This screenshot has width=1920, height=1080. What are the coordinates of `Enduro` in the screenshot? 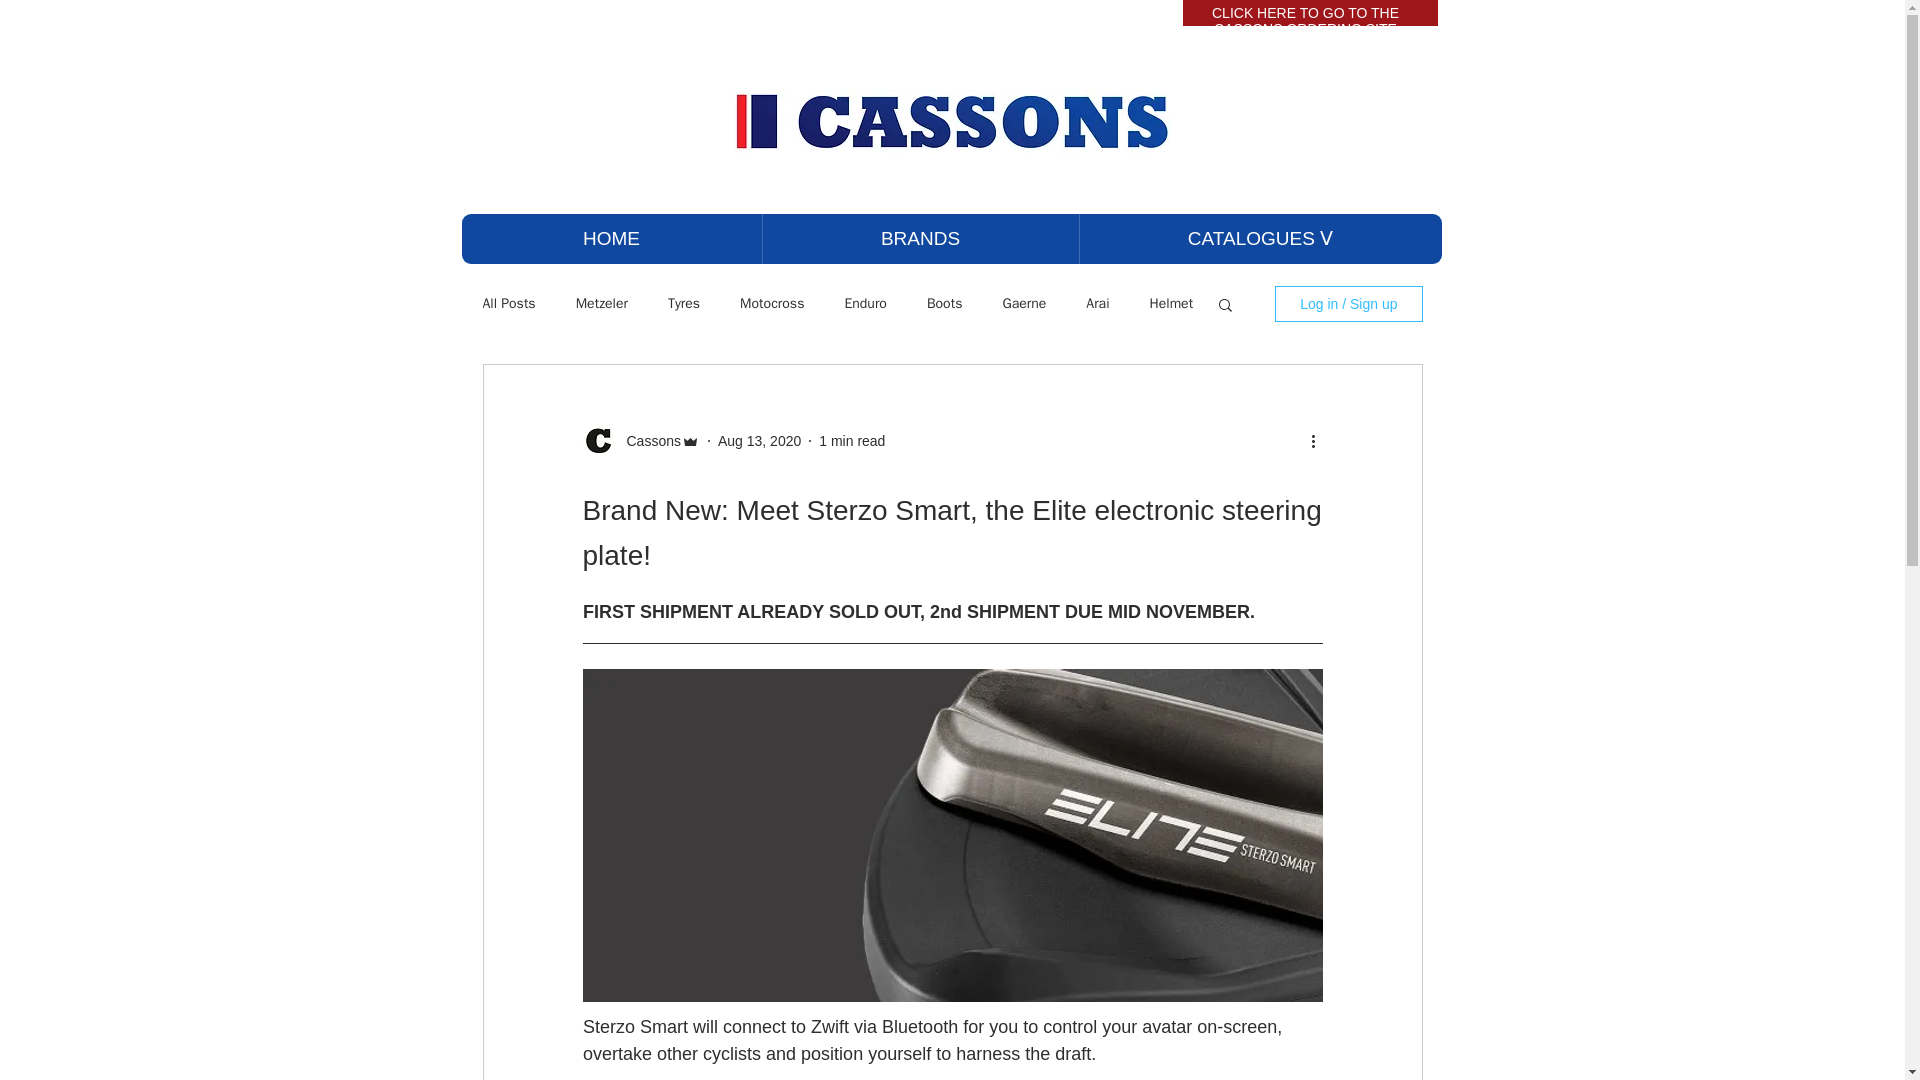 It's located at (866, 304).